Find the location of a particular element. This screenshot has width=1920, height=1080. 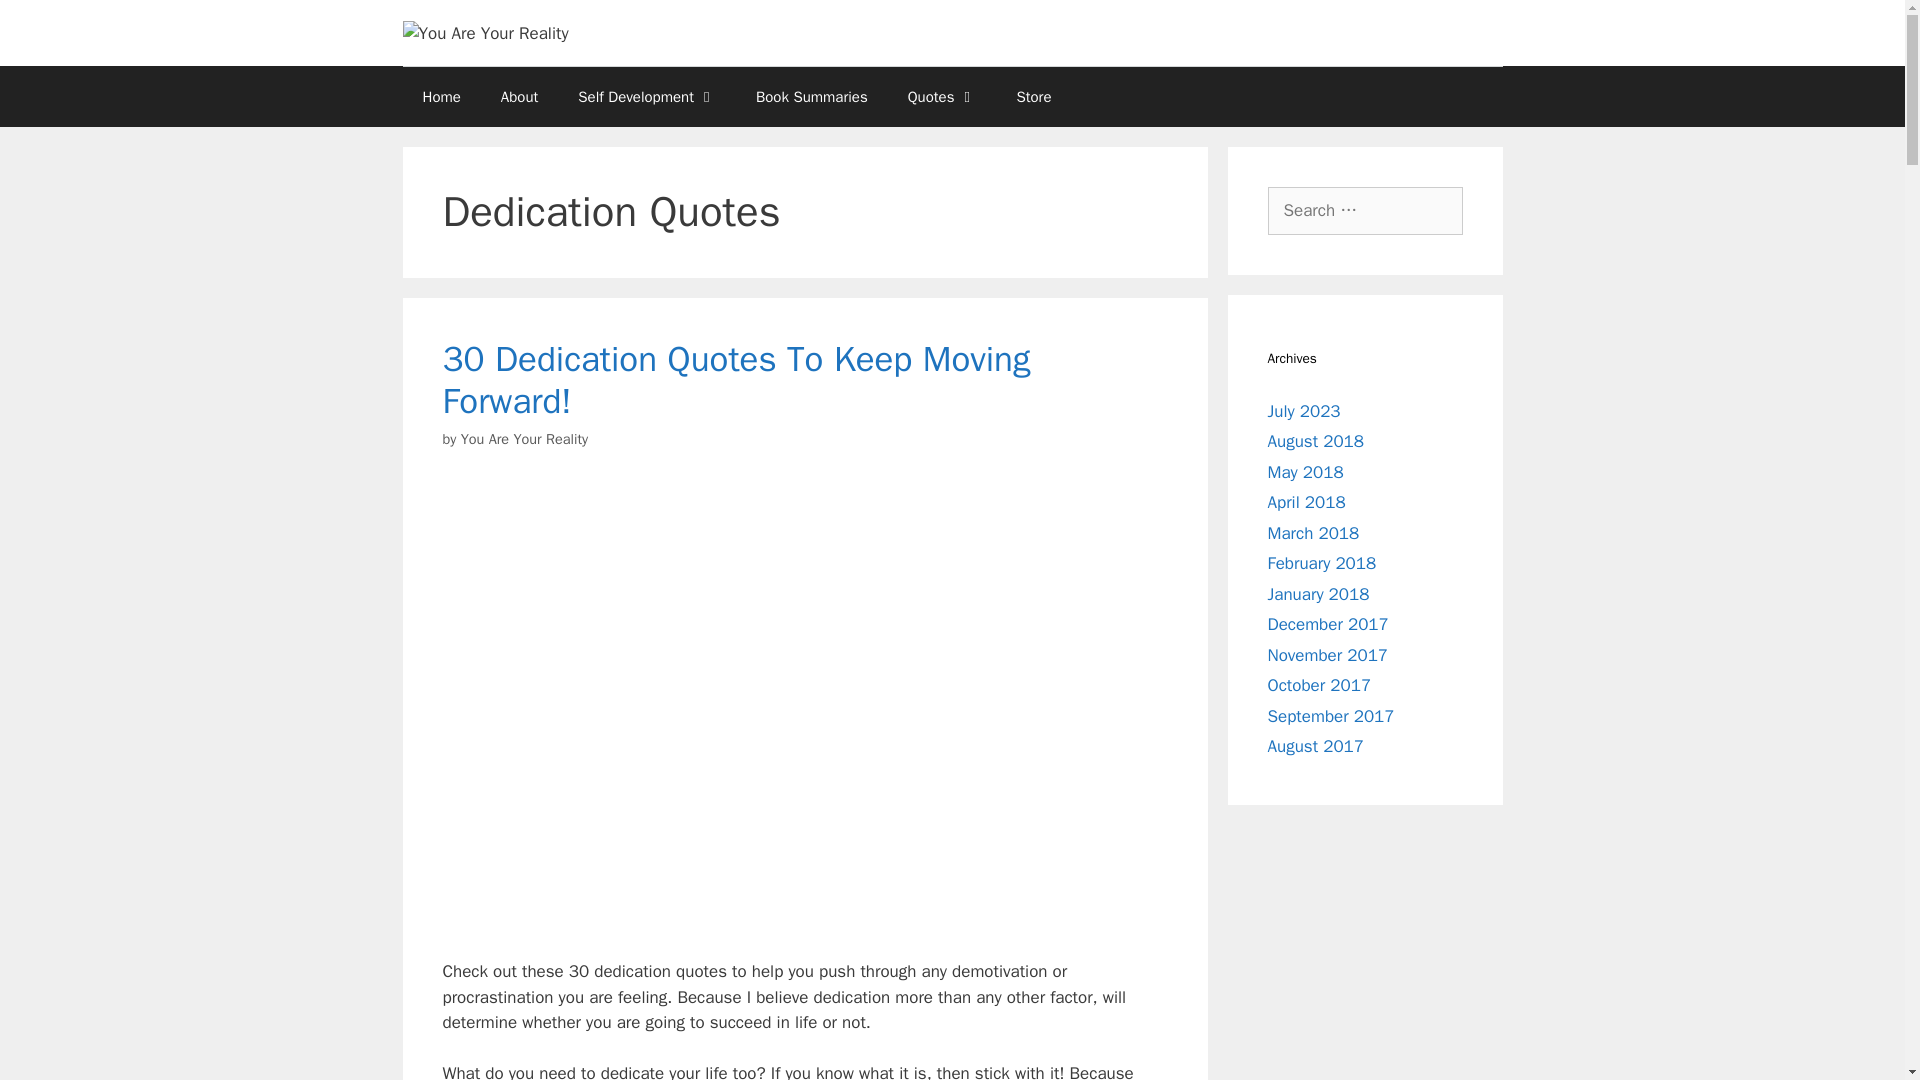

Quotes is located at coordinates (942, 96).